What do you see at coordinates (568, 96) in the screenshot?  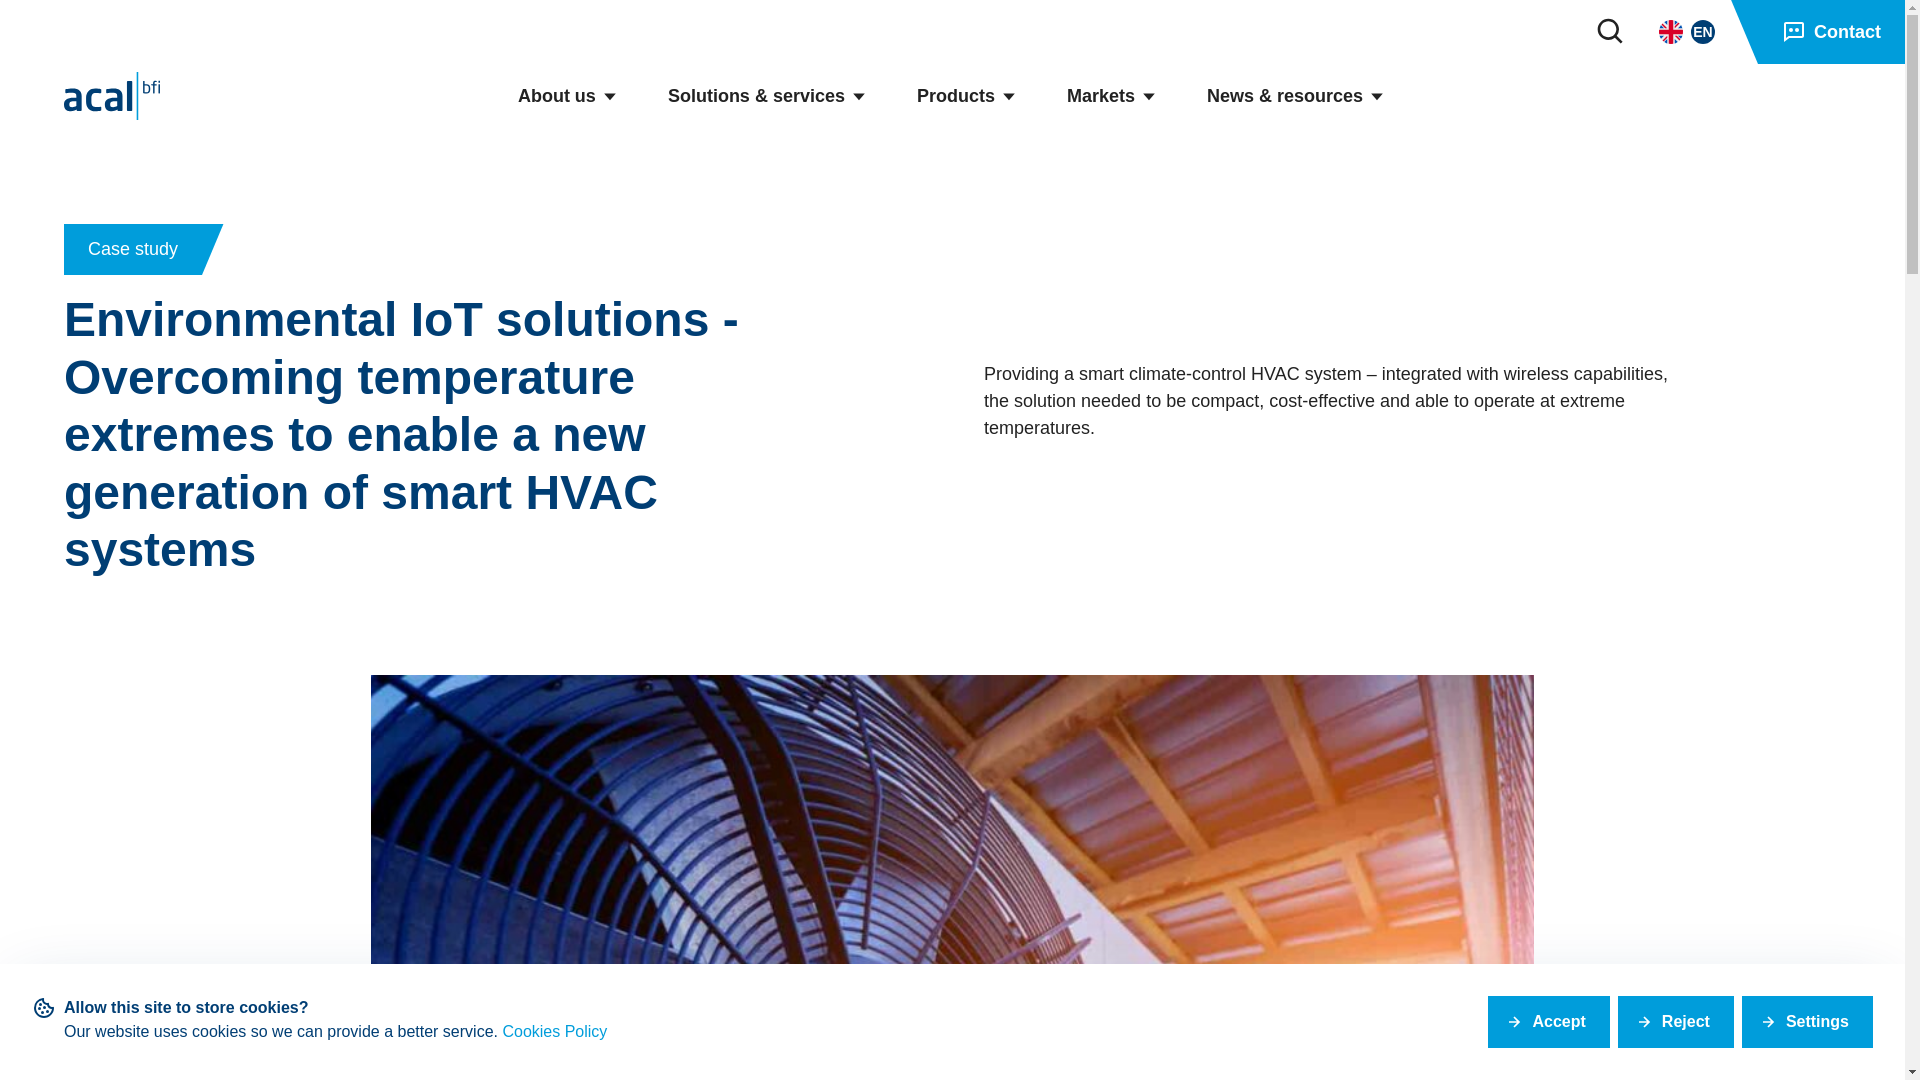 I see `About us` at bounding box center [568, 96].